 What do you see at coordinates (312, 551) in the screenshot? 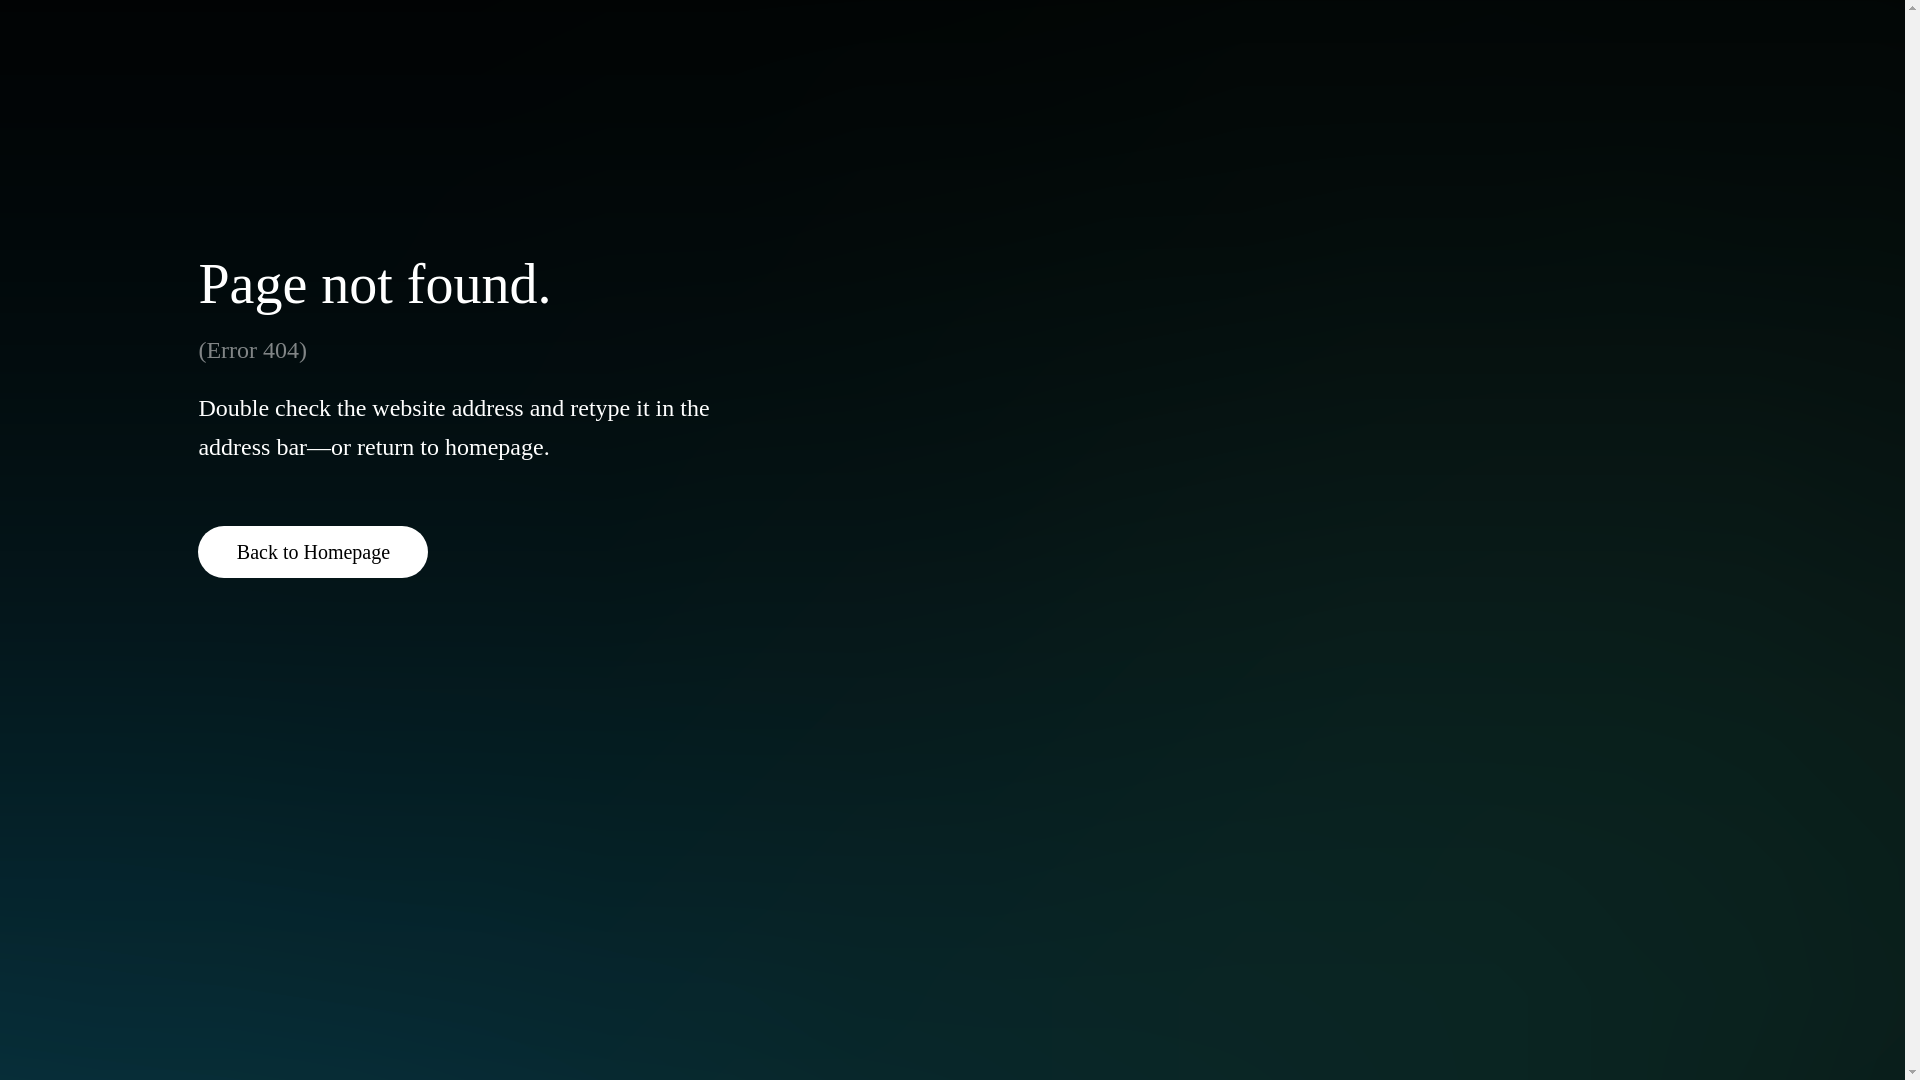
I see `Back to Homepage` at bounding box center [312, 551].